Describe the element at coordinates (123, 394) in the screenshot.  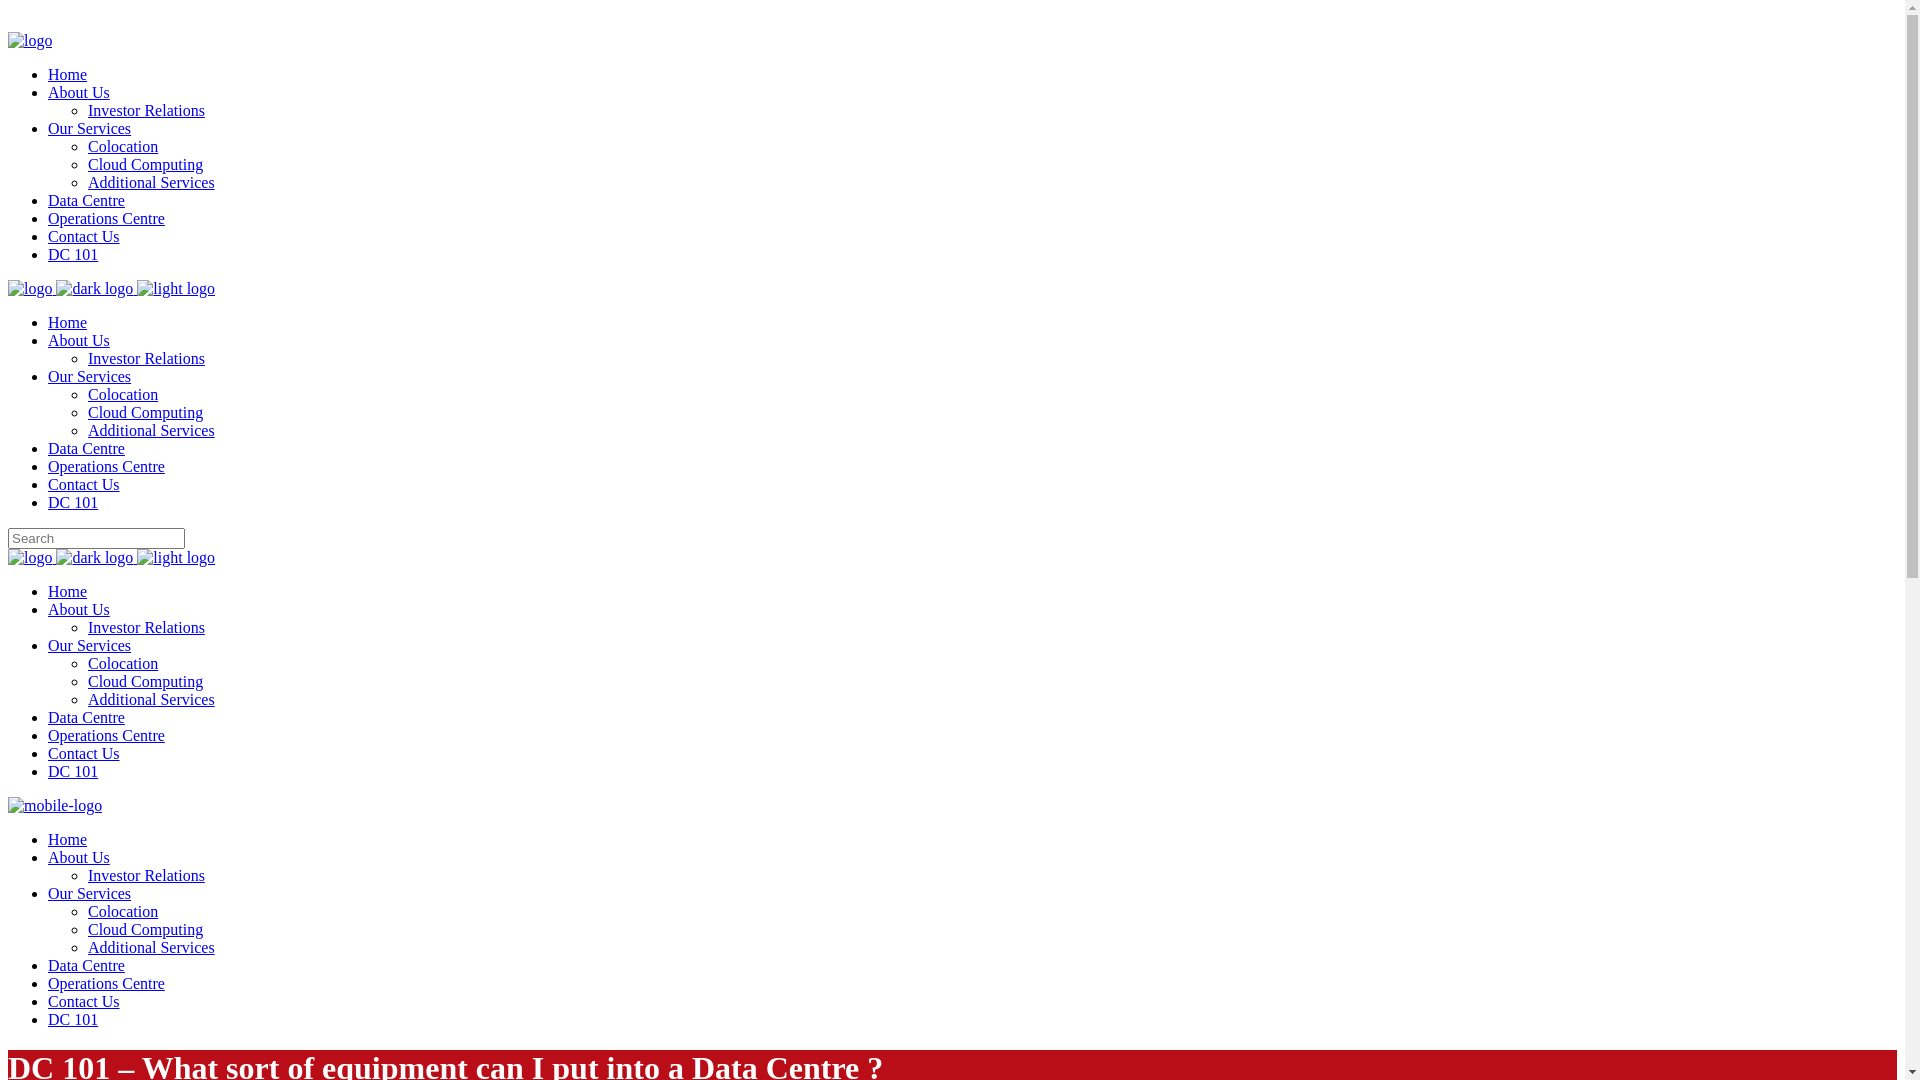
I see `Colocation` at that location.